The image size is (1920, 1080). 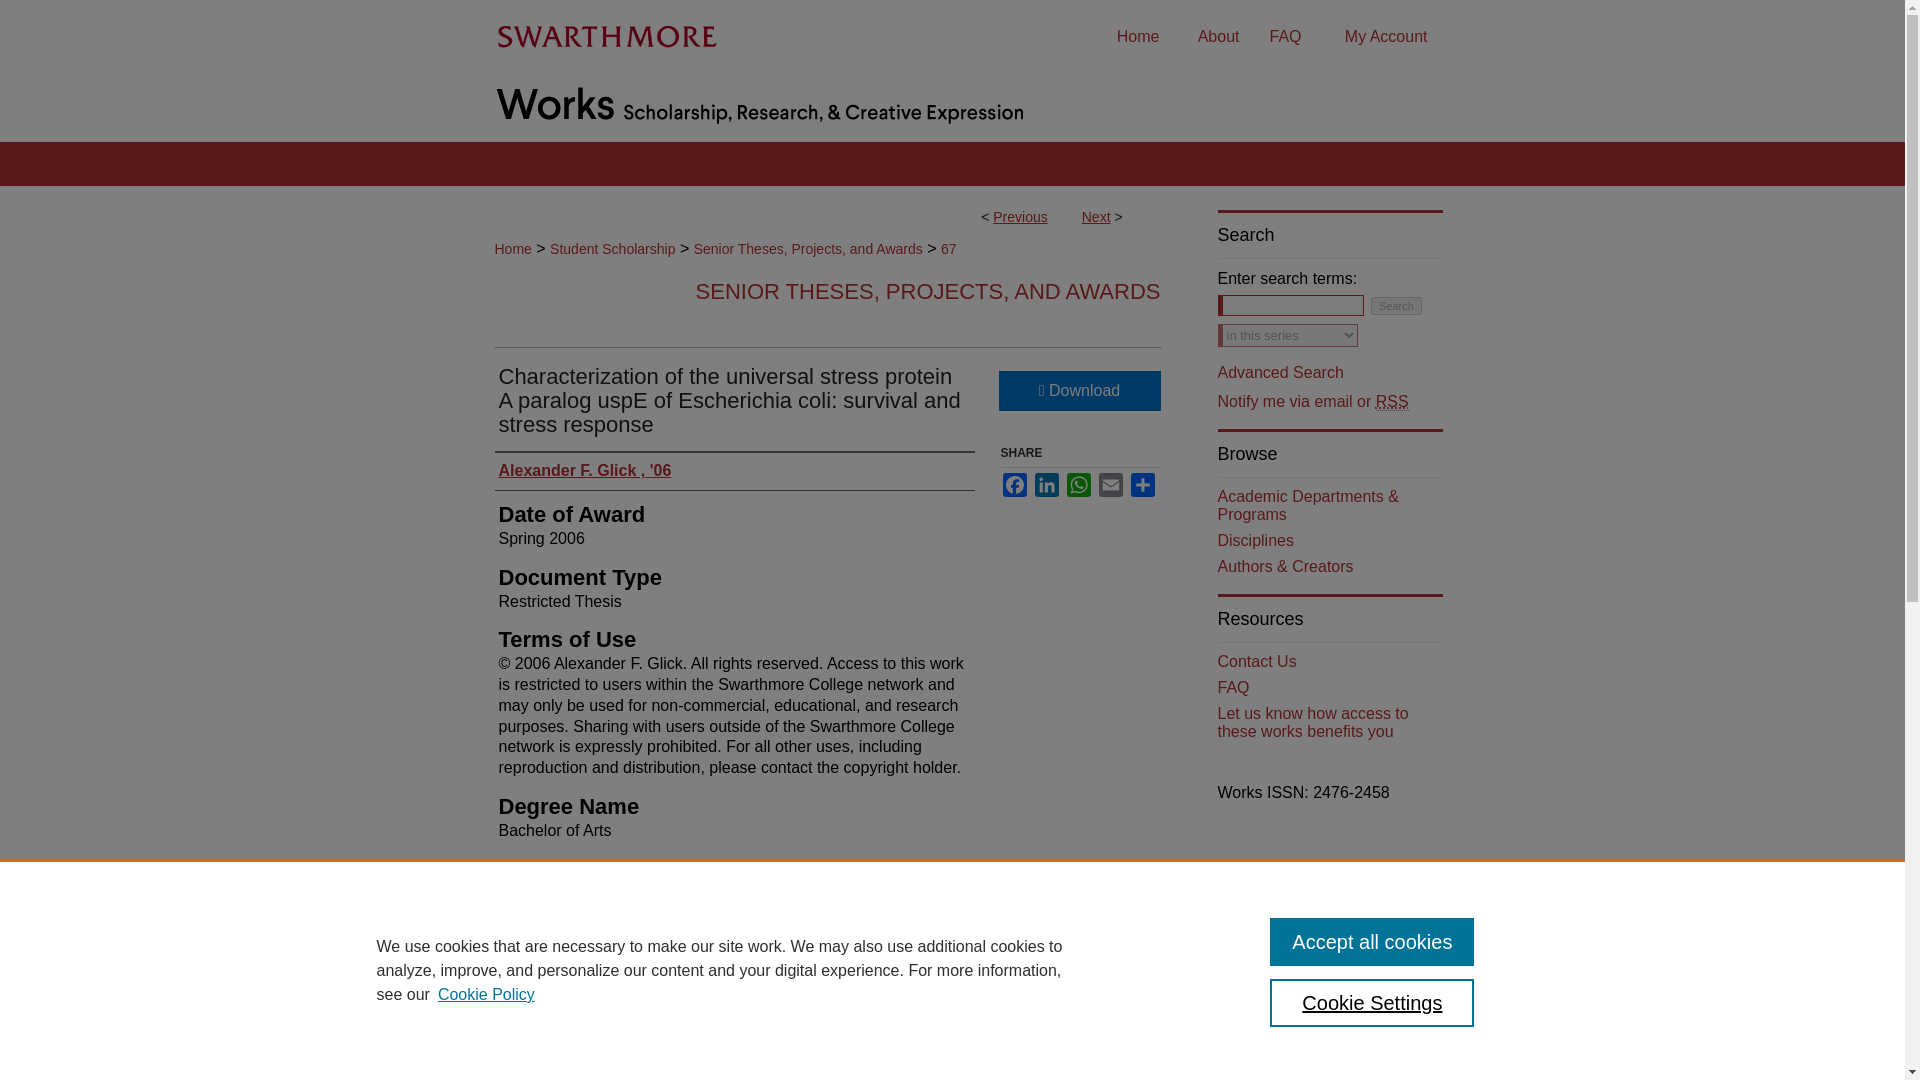 What do you see at coordinates (1330, 662) in the screenshot?
I see `Contact Us` at bounding box center [1330, 662].